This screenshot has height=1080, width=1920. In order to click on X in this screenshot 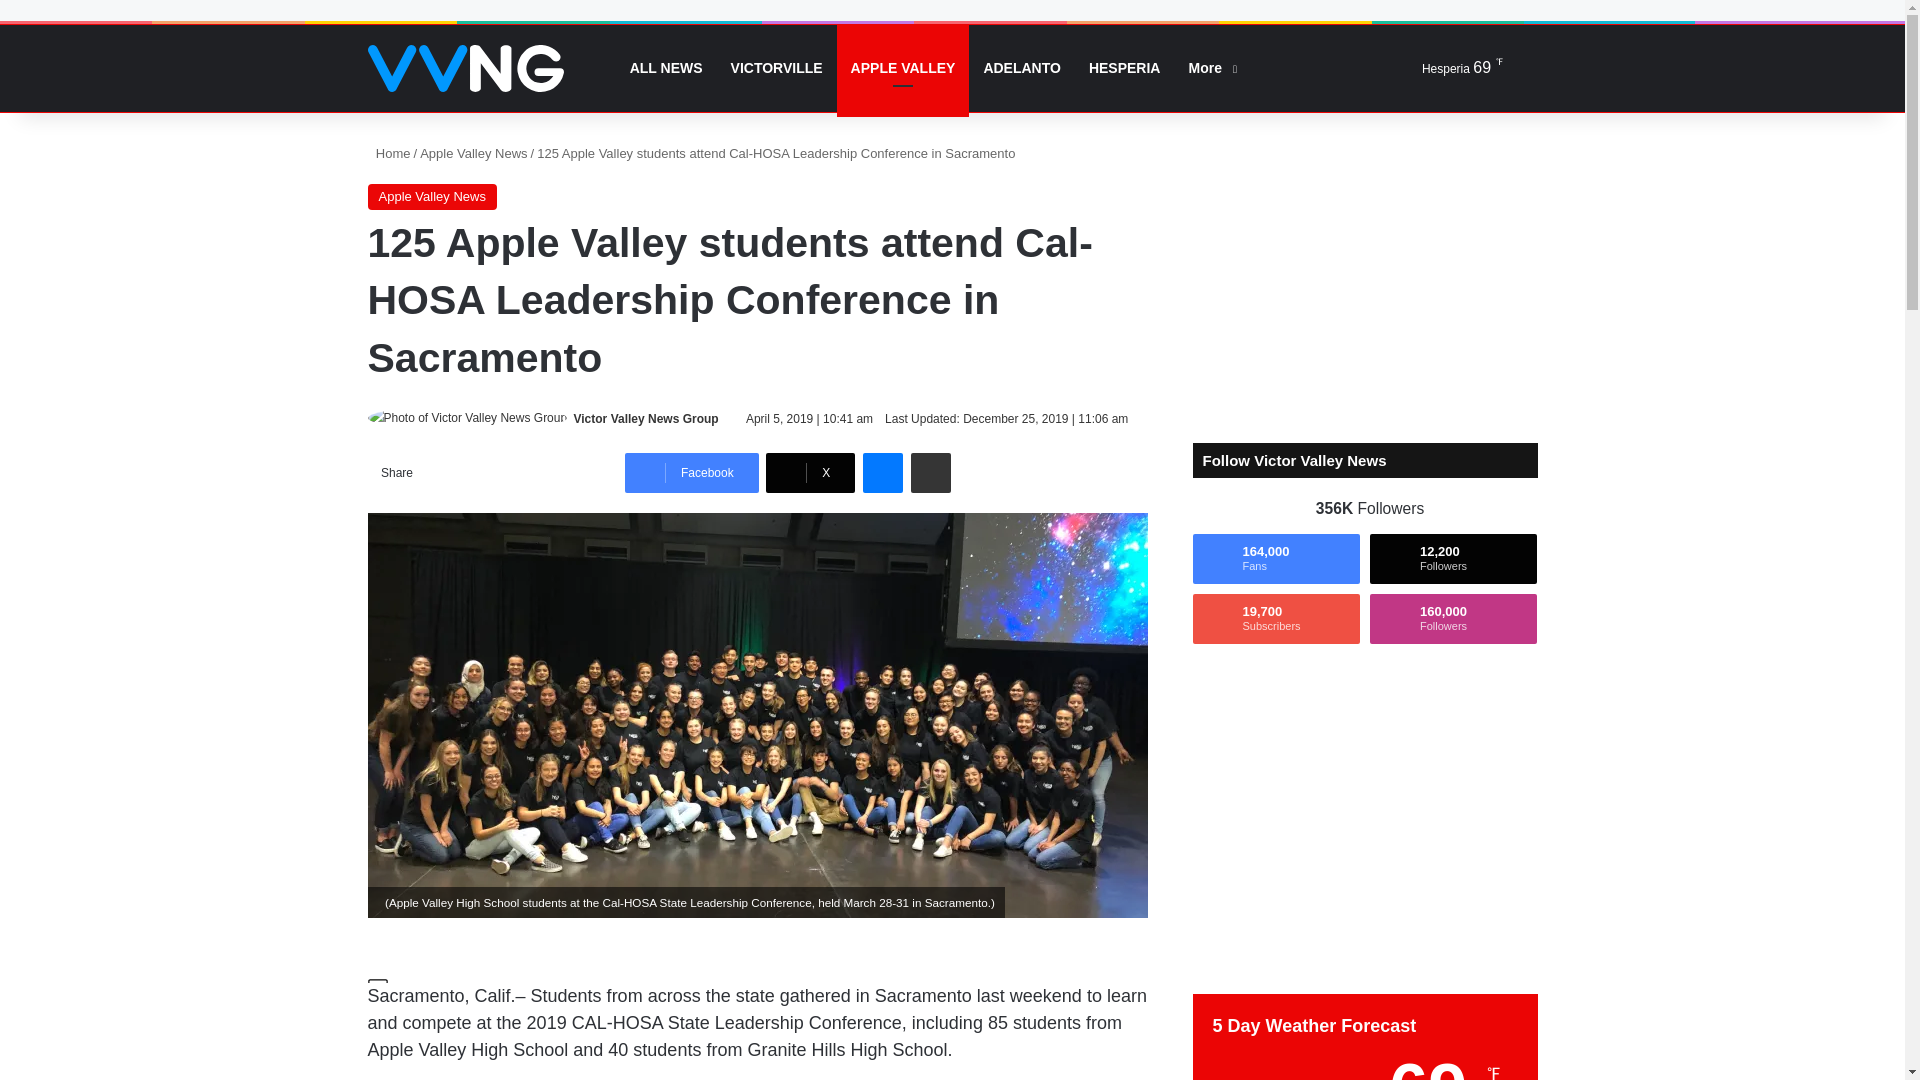, I will do `click(810, 472)`.